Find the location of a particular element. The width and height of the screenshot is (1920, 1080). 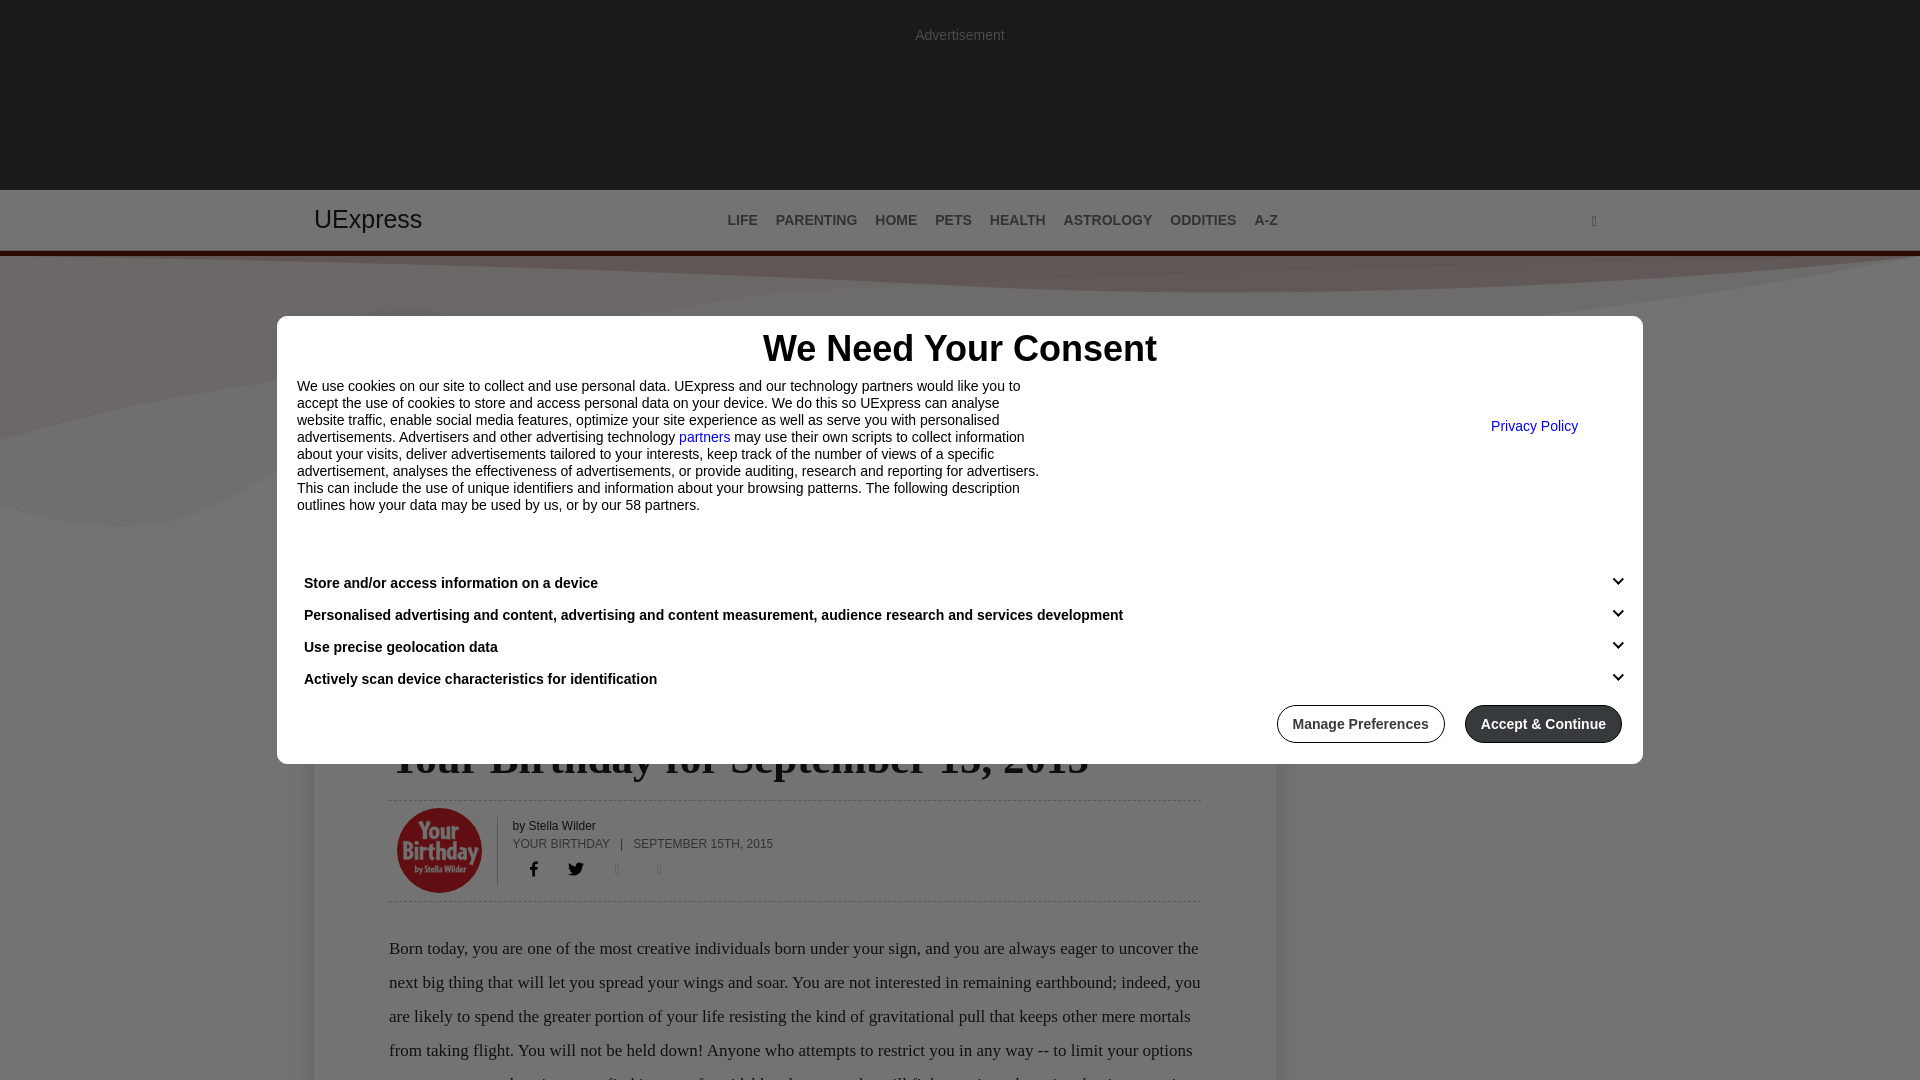

HEALTH is located at coordinates (1018, 220).